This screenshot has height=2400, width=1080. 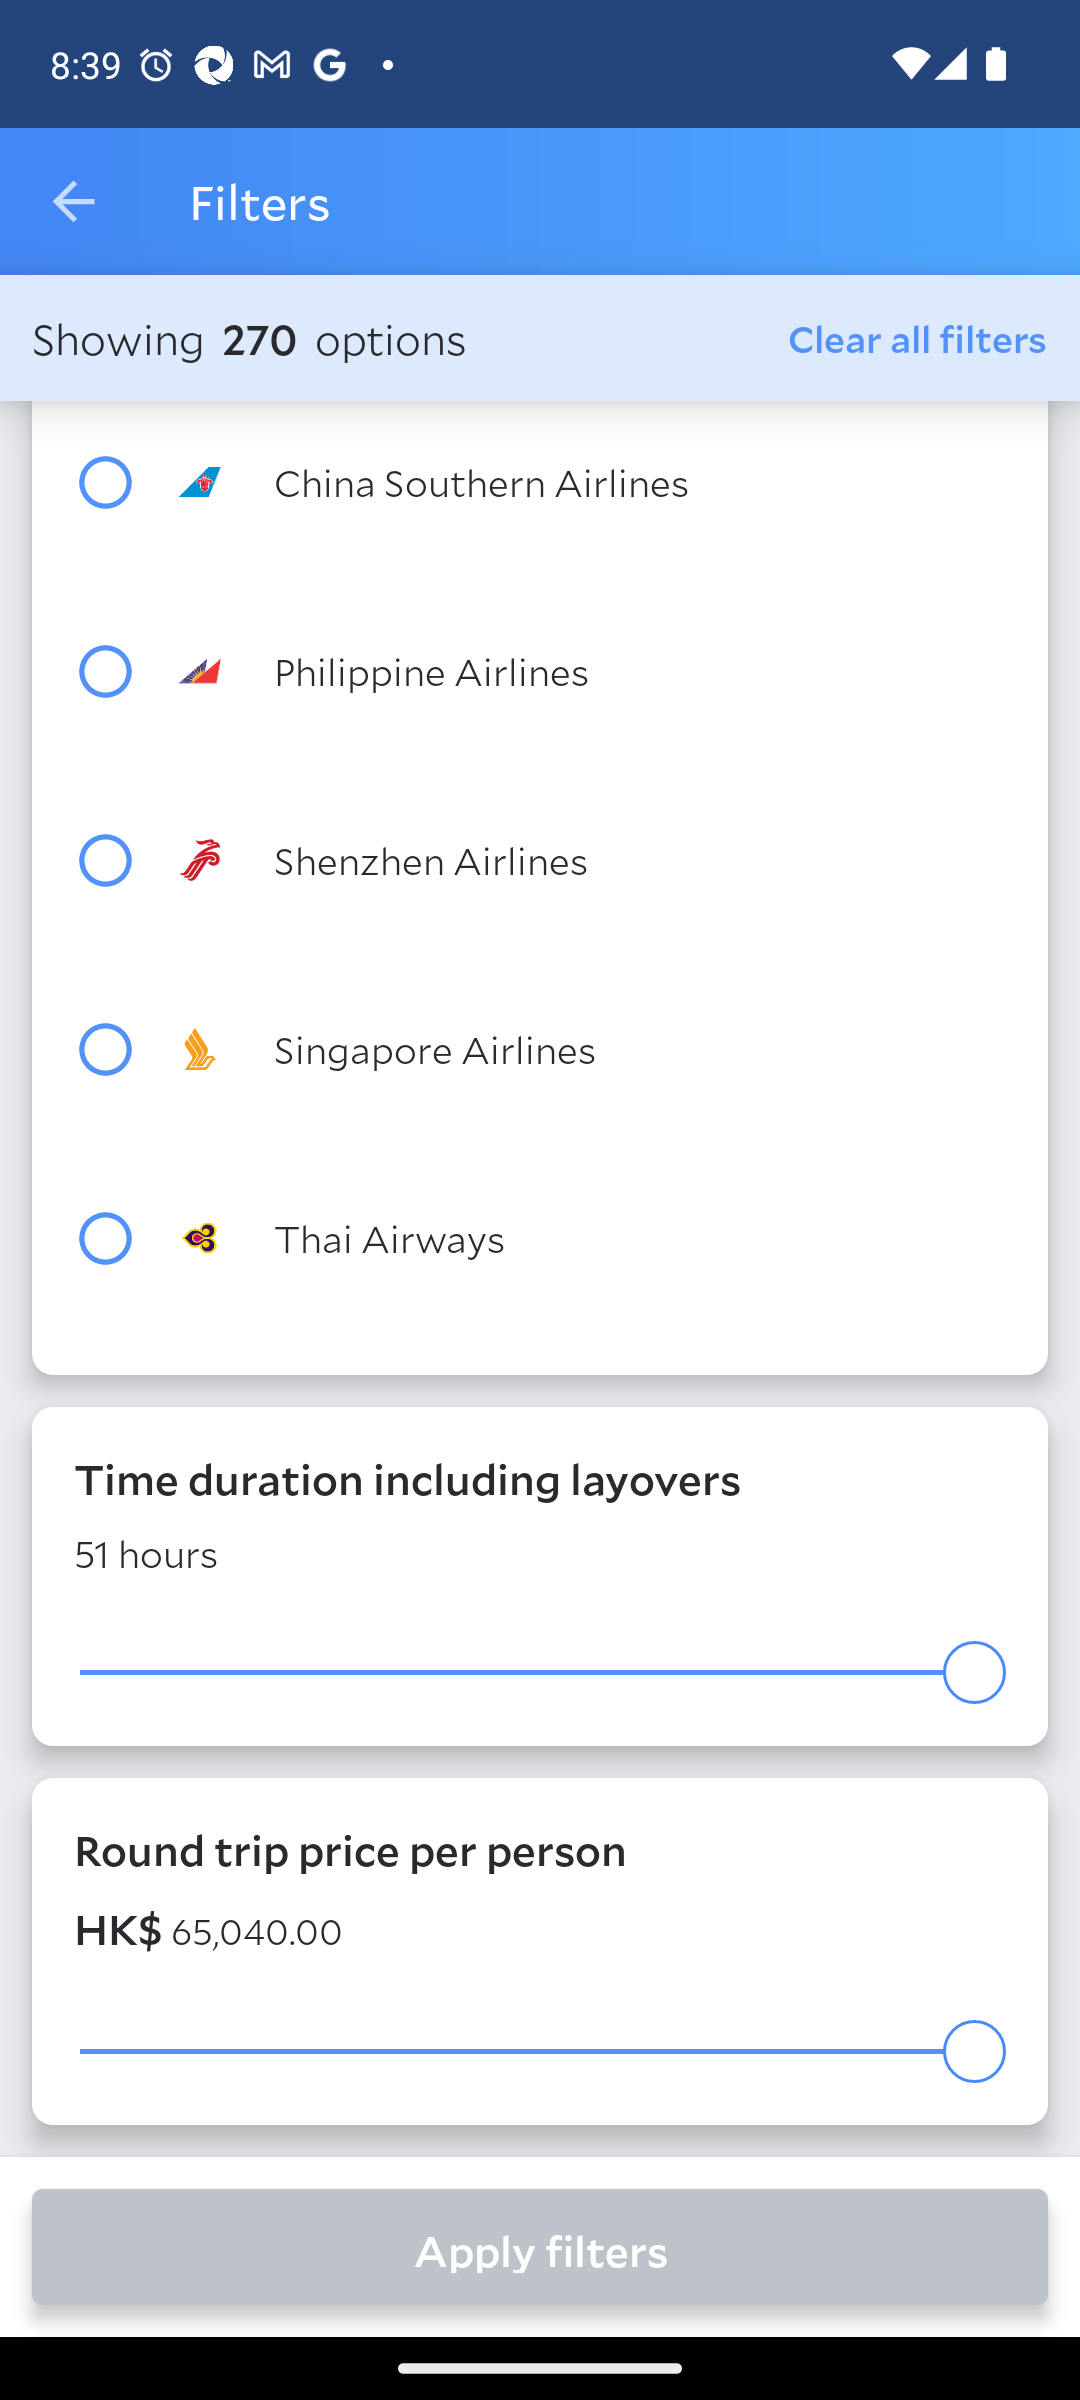 I want to click on Thai Airways, so click(x=592, y=1237).